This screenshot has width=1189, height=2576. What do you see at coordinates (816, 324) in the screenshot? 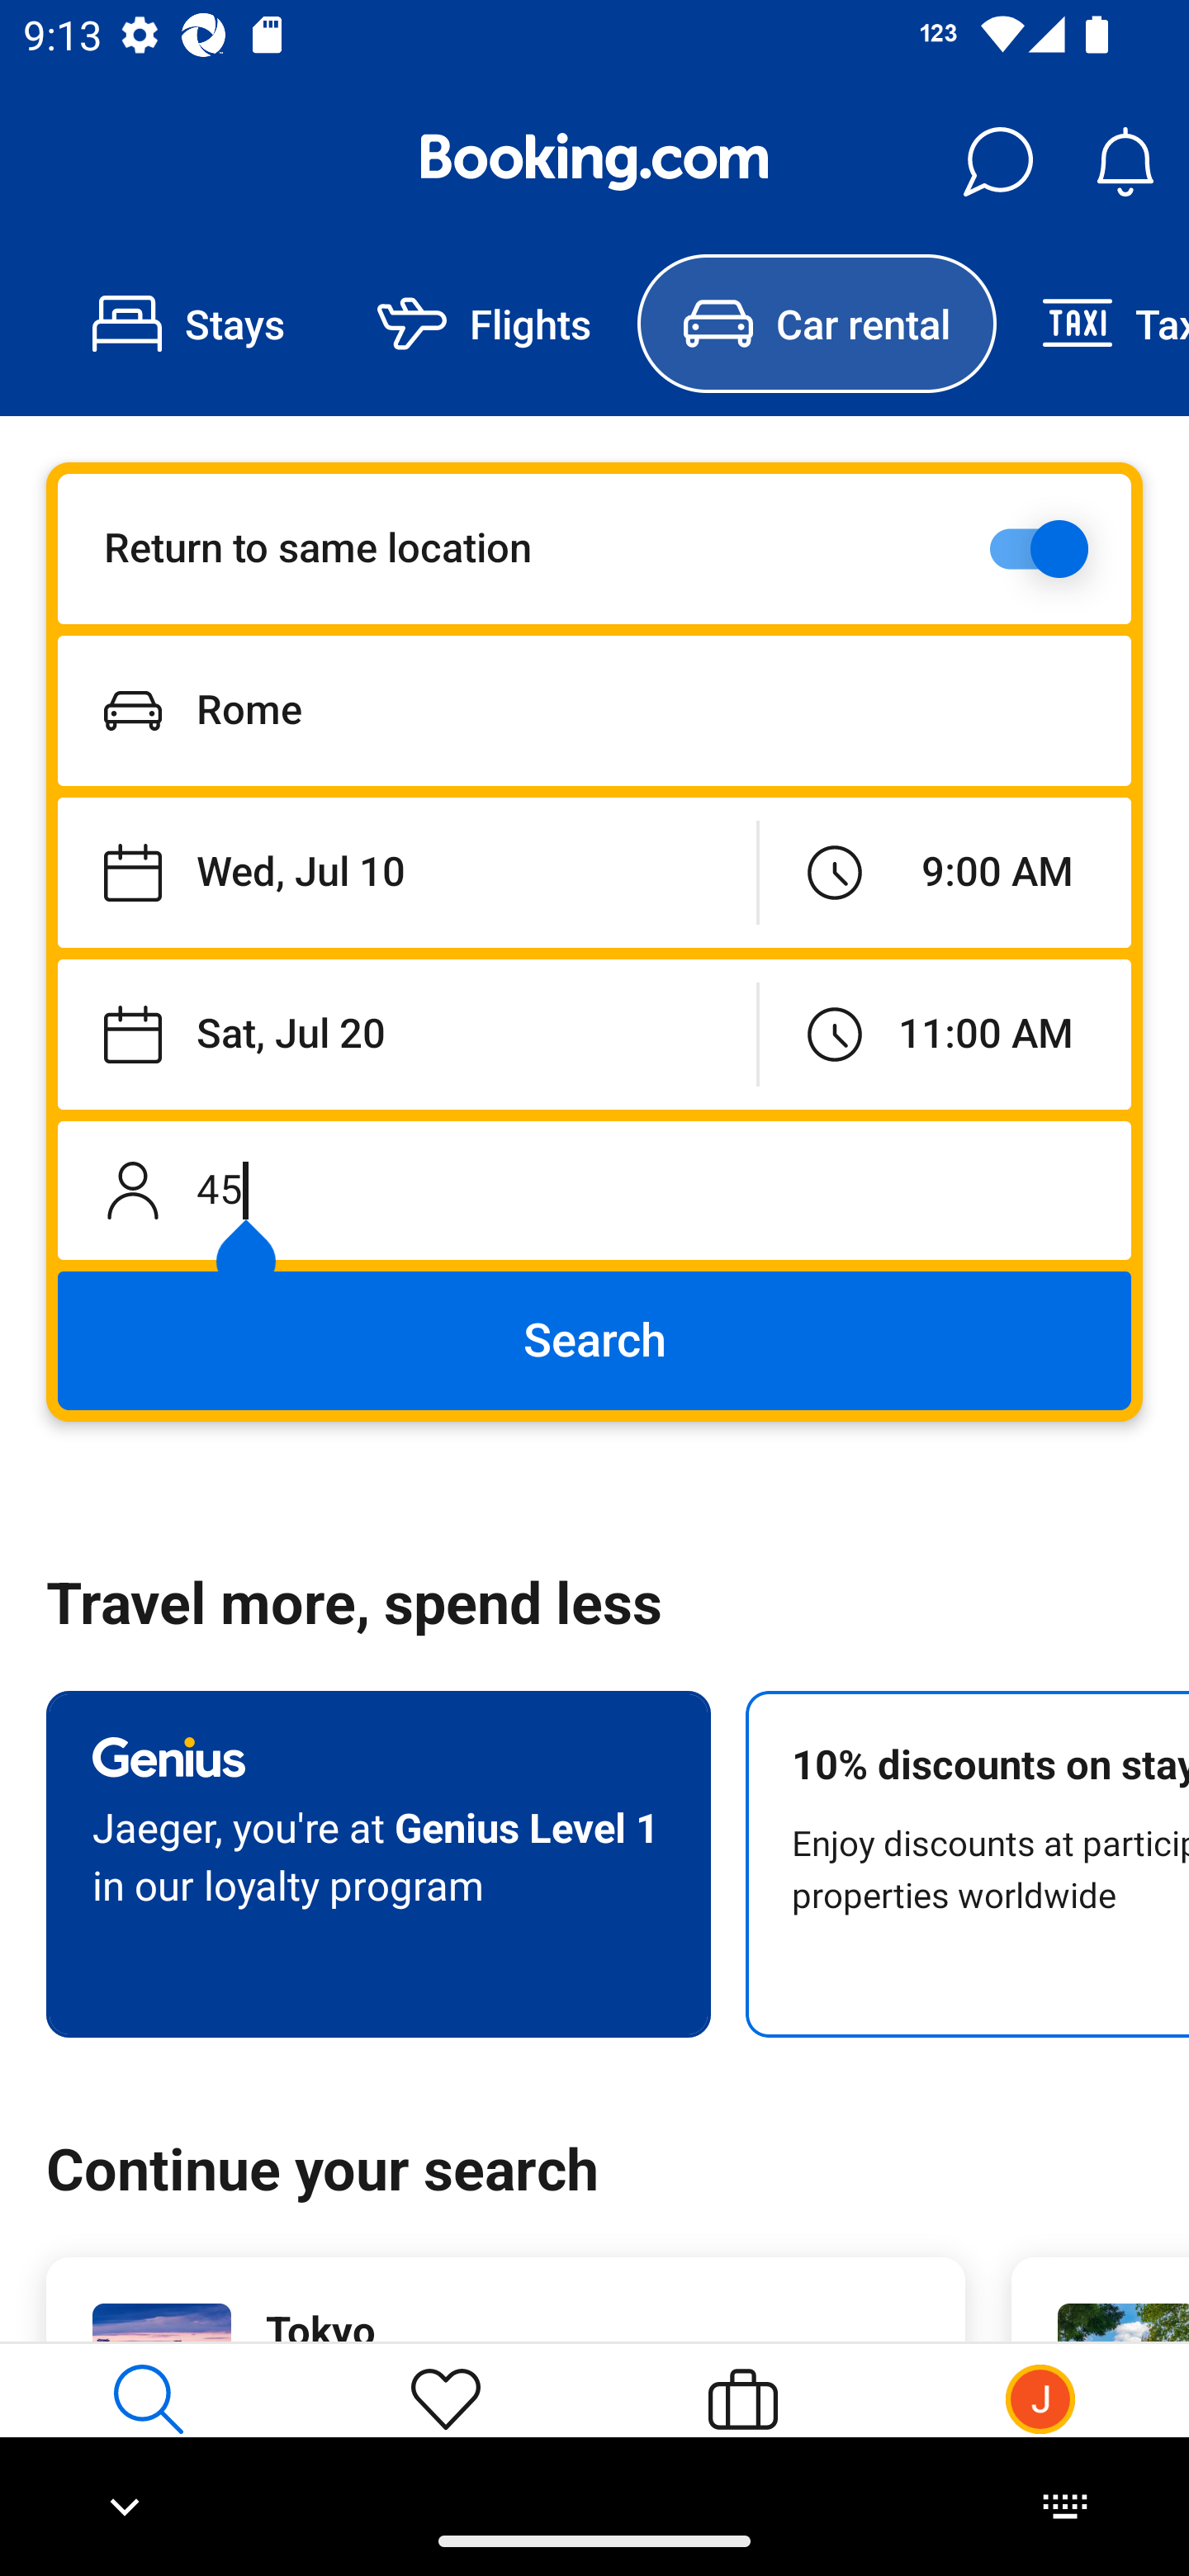
I see `Car rental` at bounding box center [816, 324].